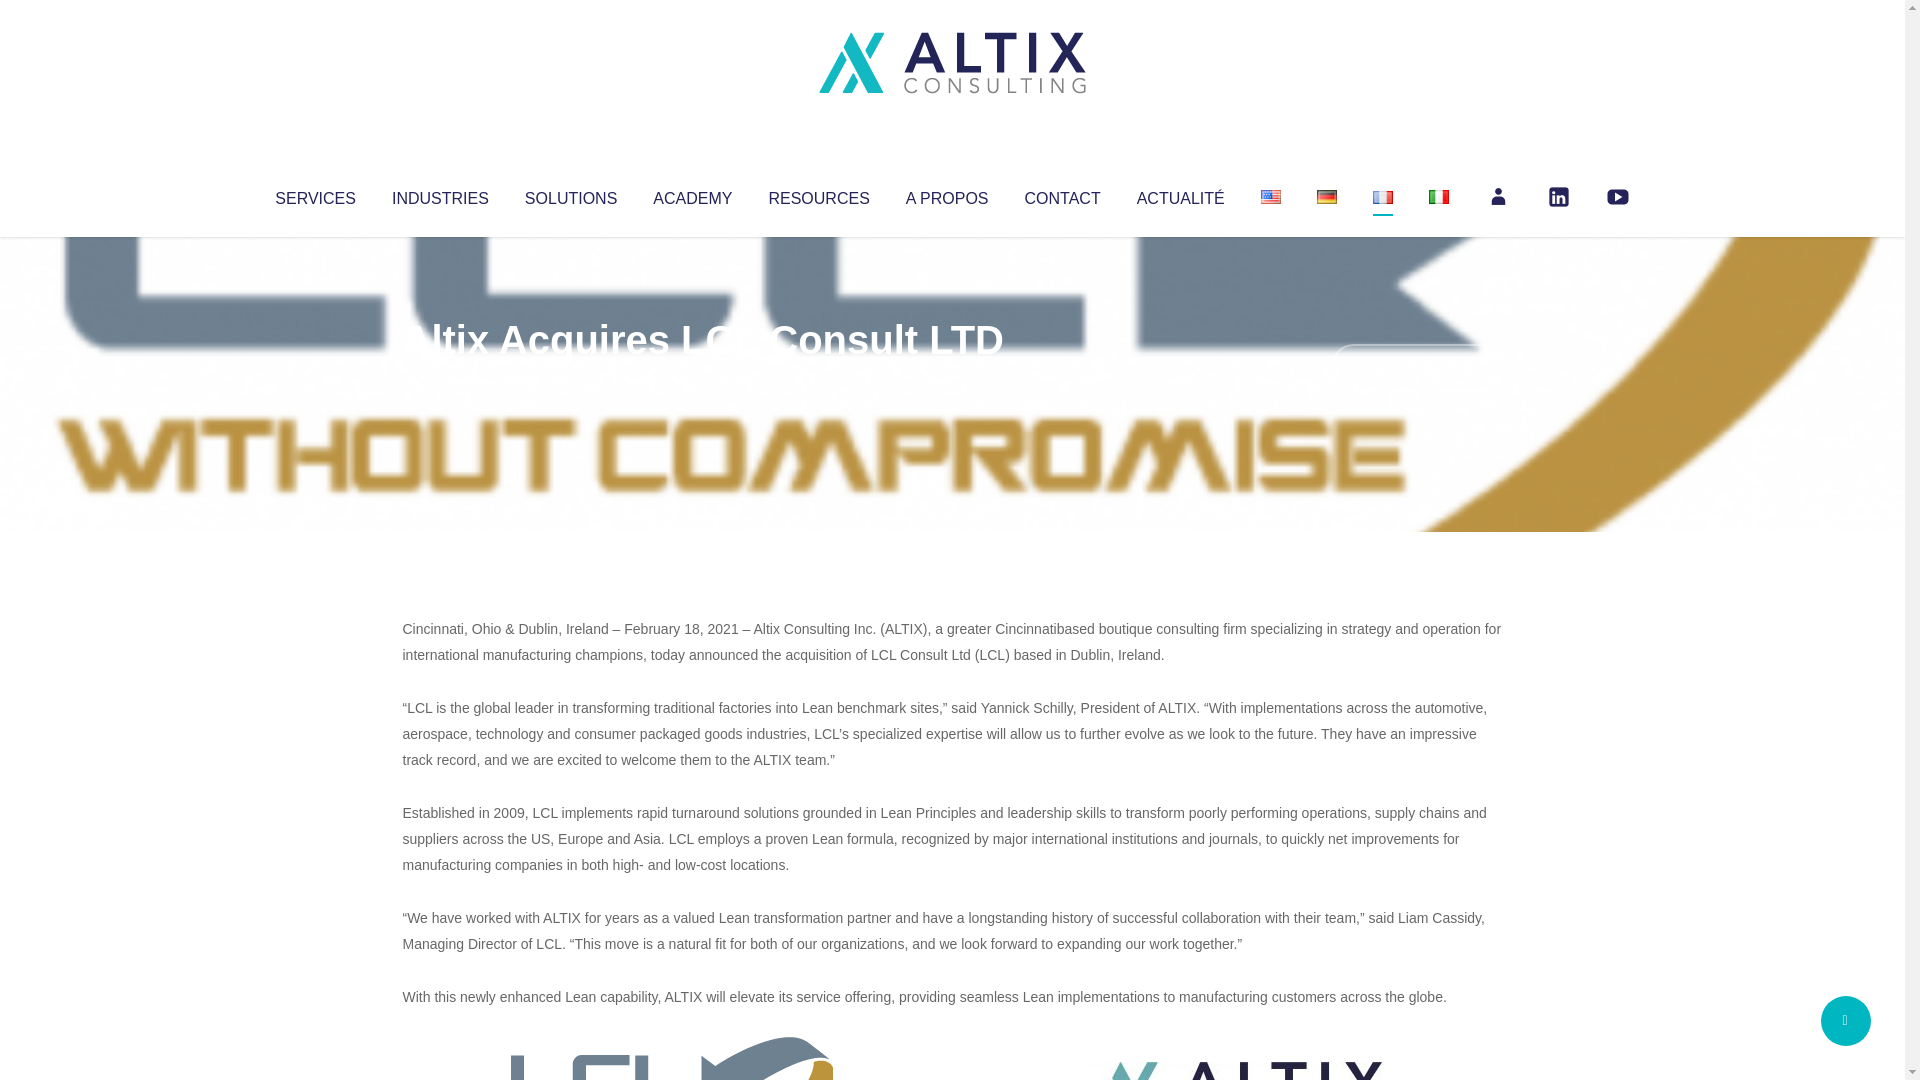 This screenshot has height=1080, width=1920. Describe the element at coordinates (314, 194) in the screenshot. I see `SERVICES` at that location.